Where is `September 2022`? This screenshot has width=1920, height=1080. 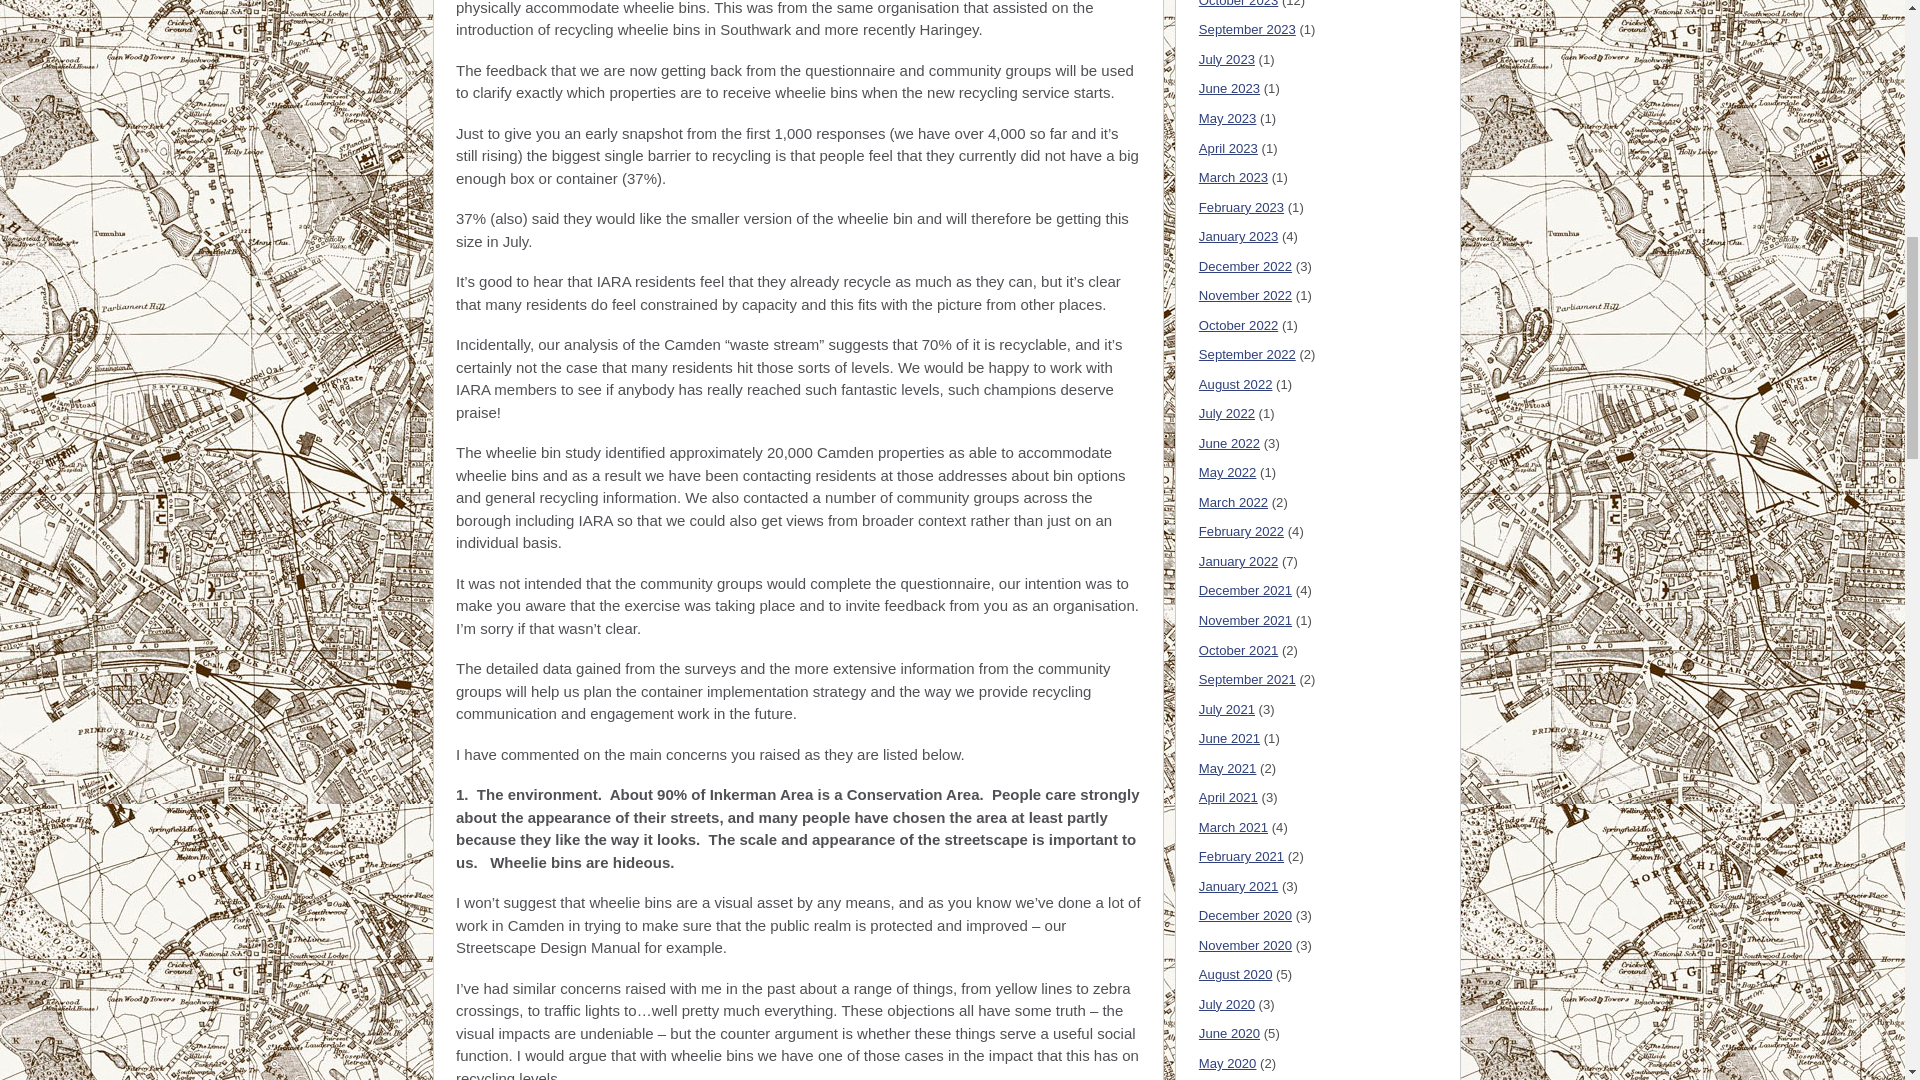 September 2022 is located at coordinates (1247, 354).